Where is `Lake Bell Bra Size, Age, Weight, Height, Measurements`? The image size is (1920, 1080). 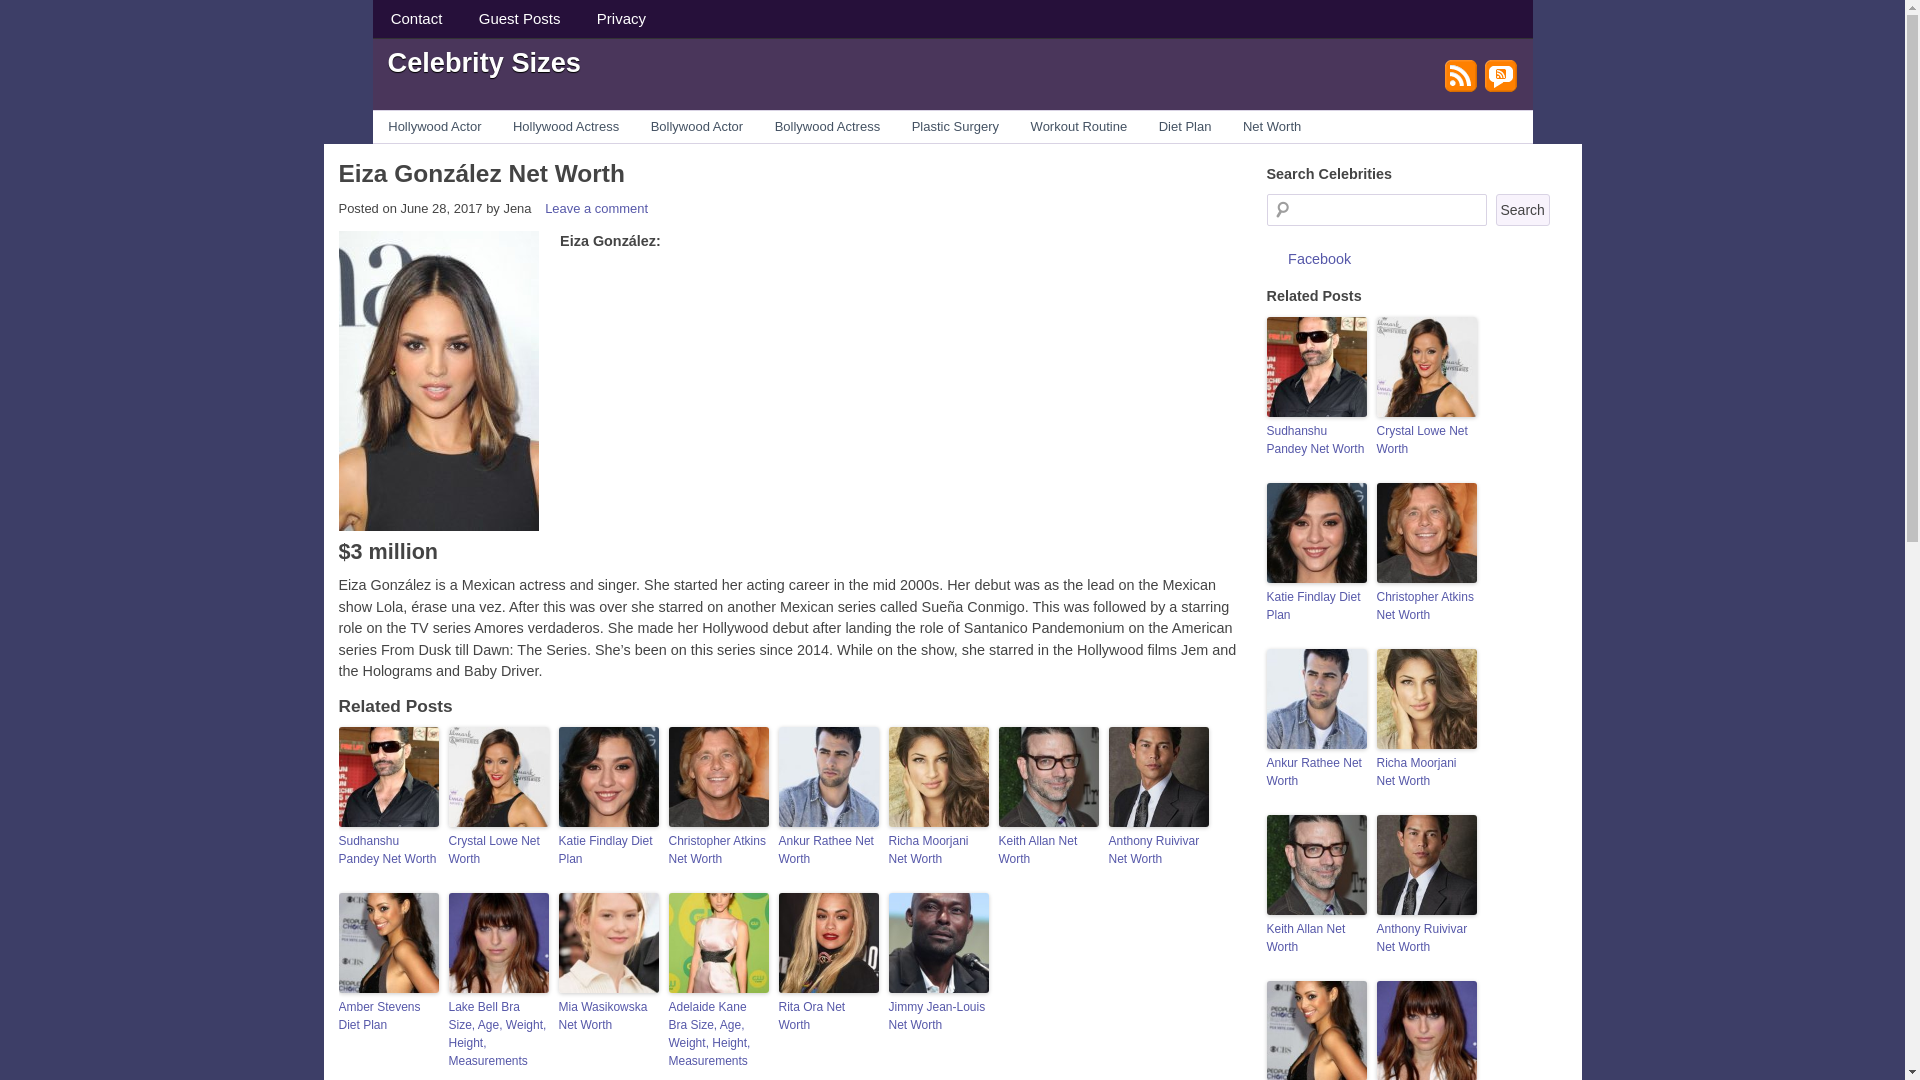 Lake Bell Bra Size, Age, Weight, Height, Measurements is located at coordinates (497, 1034).